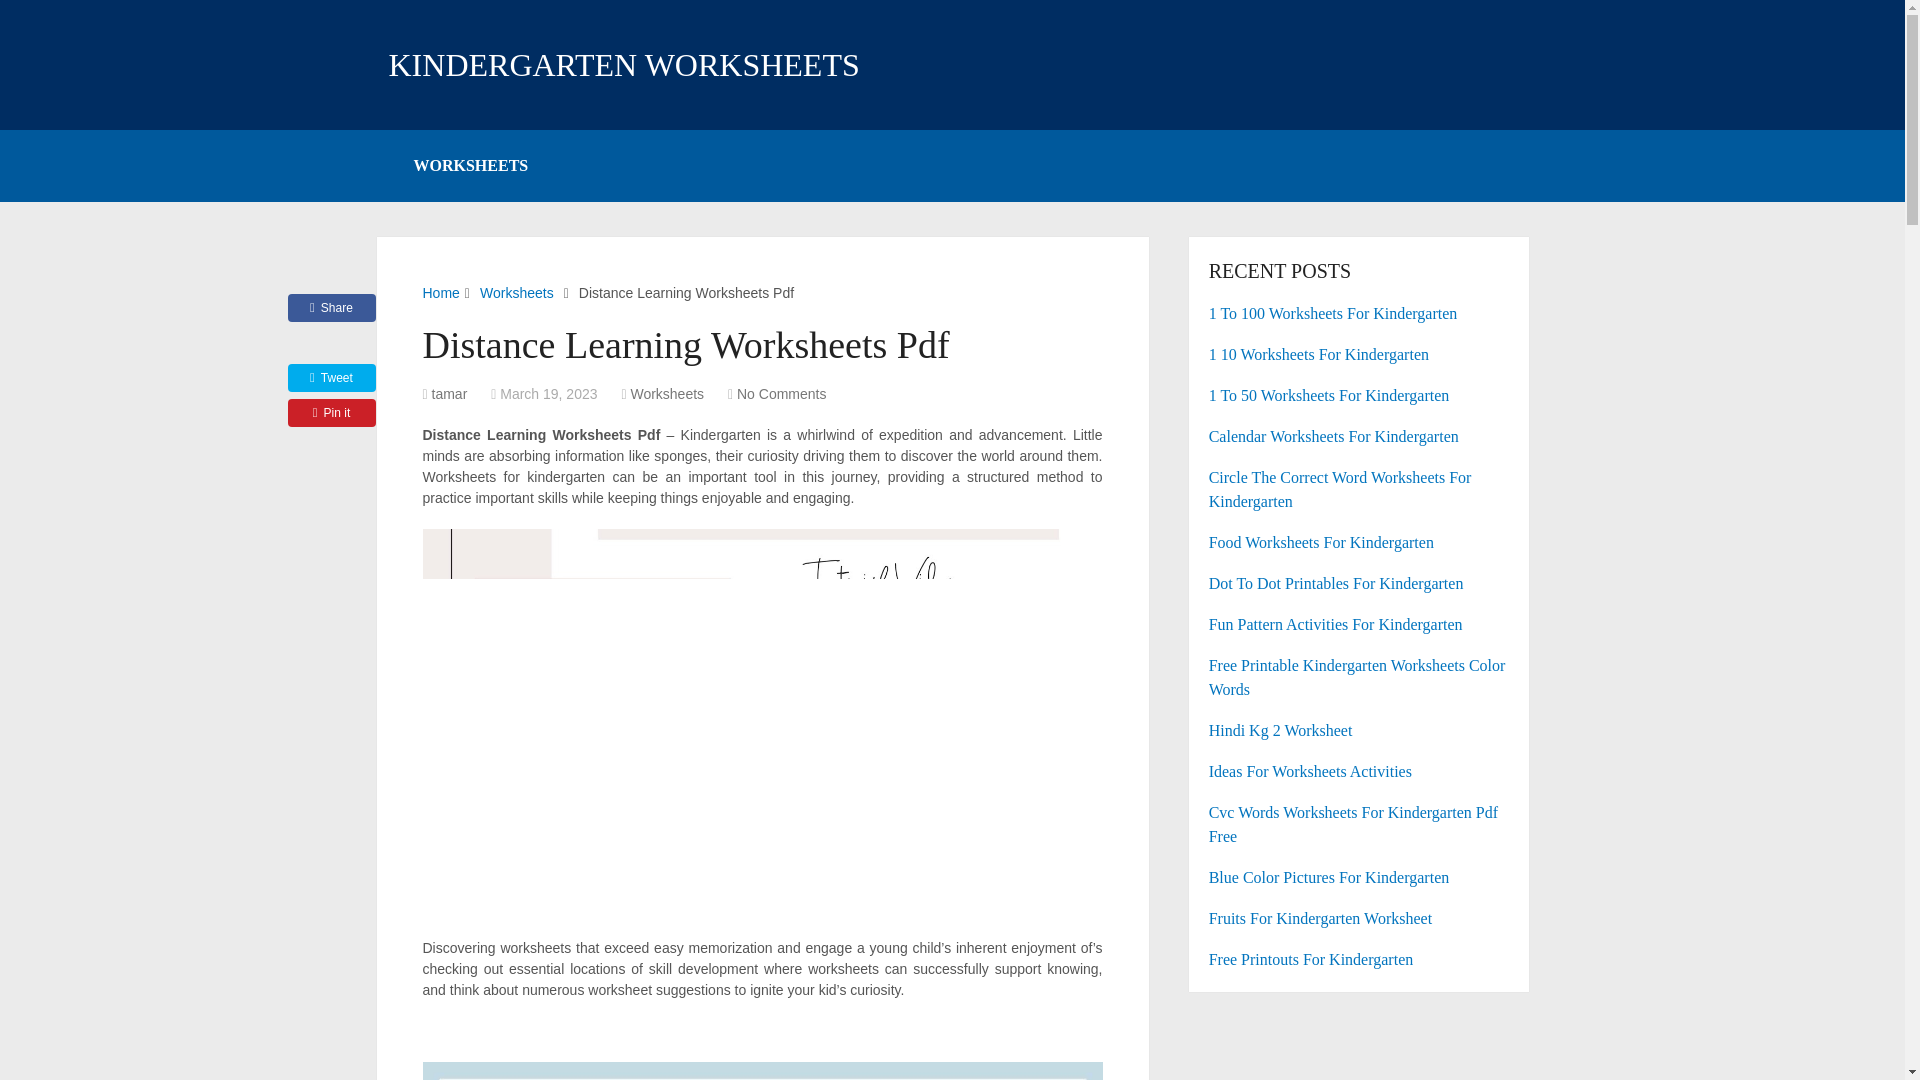  Describe the element at coordinates (1359, 625) in the screenshot. I see `Fun Pattern Activities For Kindergarten` at that location.